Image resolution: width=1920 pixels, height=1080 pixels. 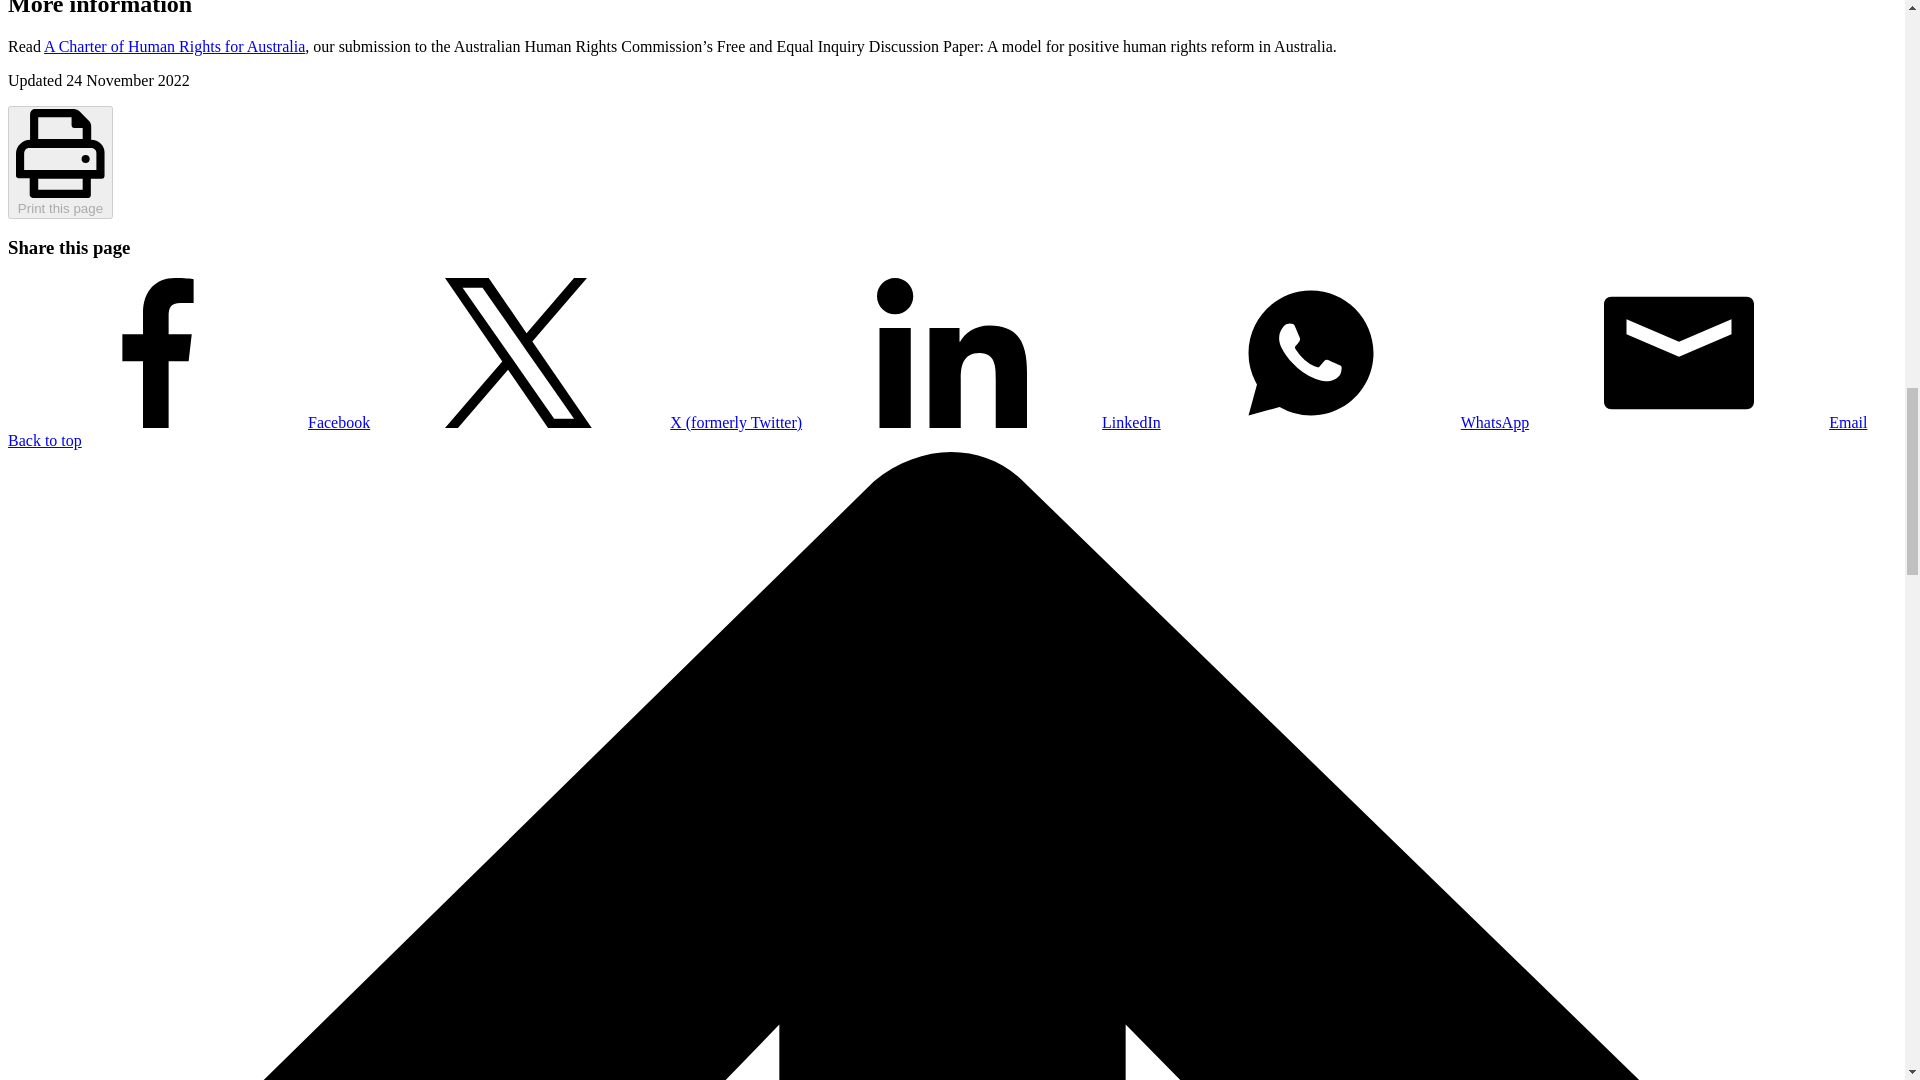 I want to click on WhatsApp, so click(x=1344, y=422).